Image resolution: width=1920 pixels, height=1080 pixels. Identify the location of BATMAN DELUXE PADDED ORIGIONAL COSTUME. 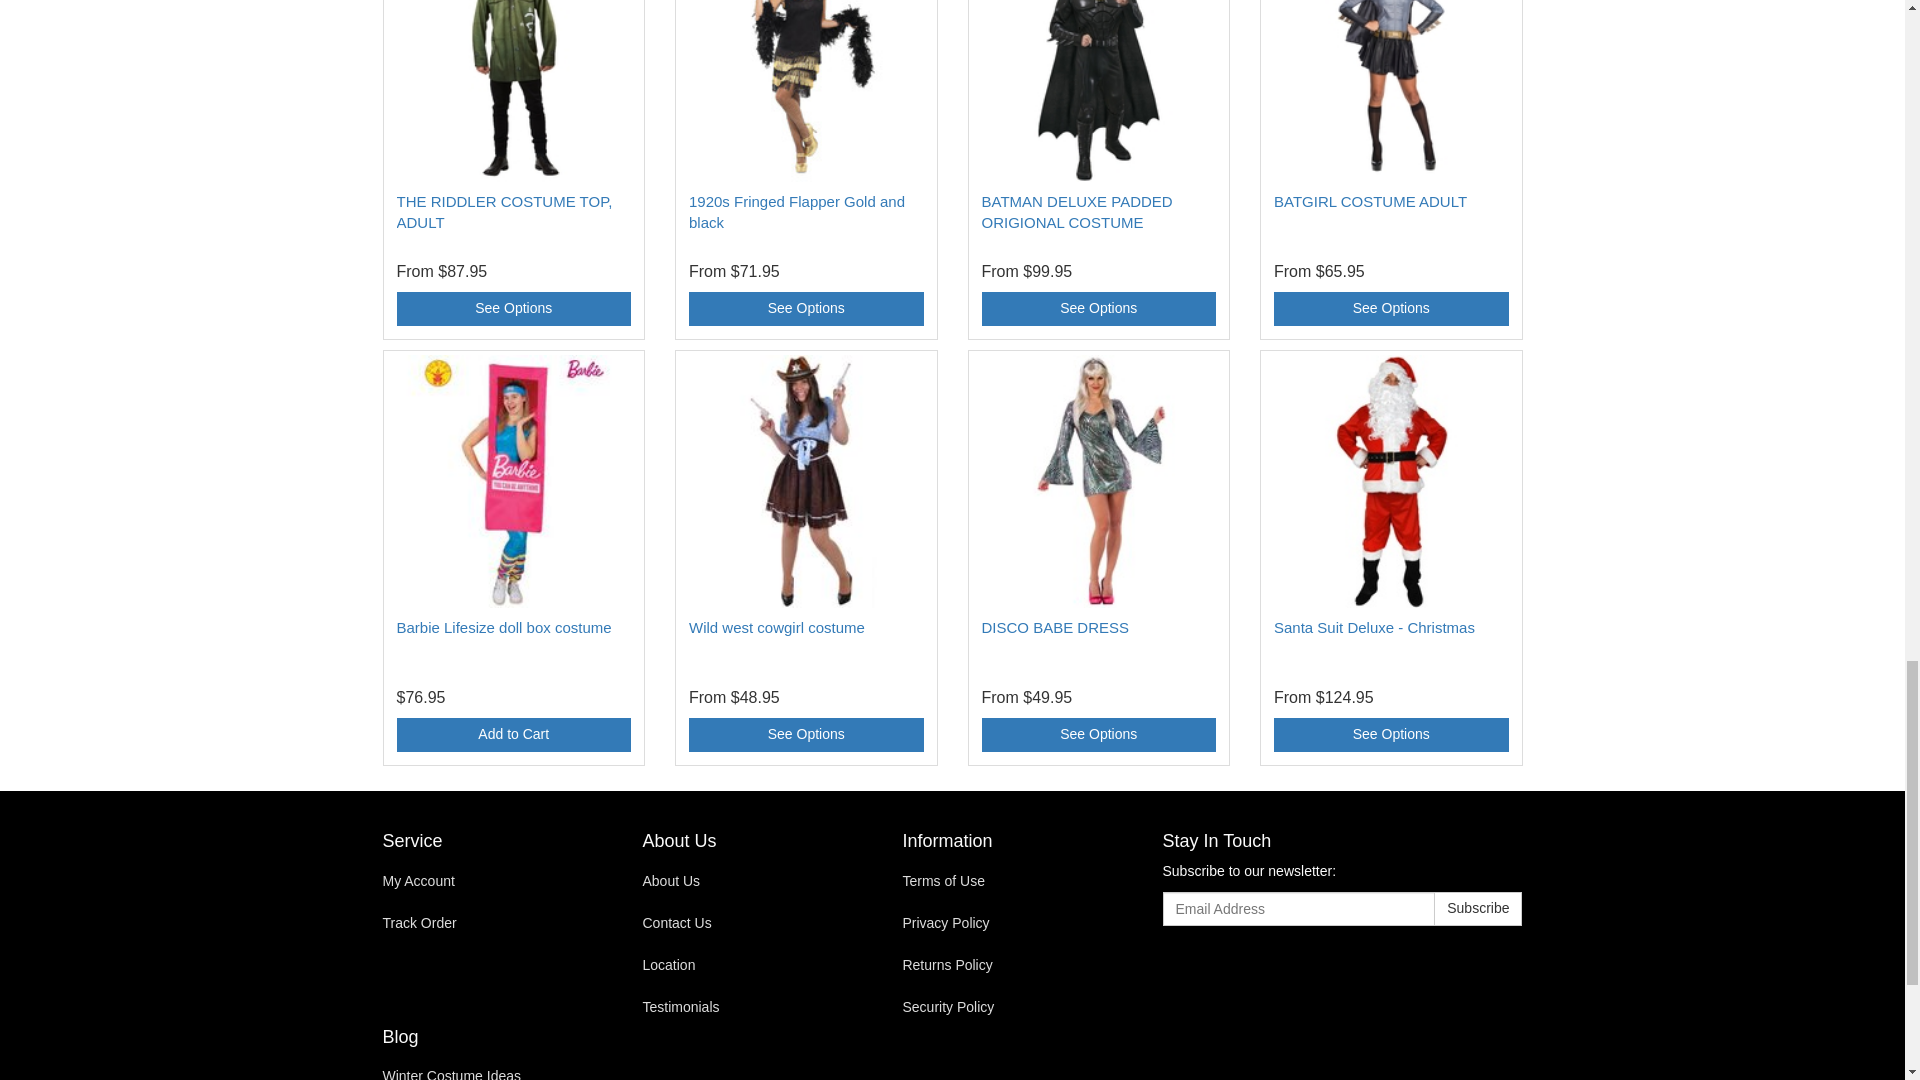
(1077, 212).